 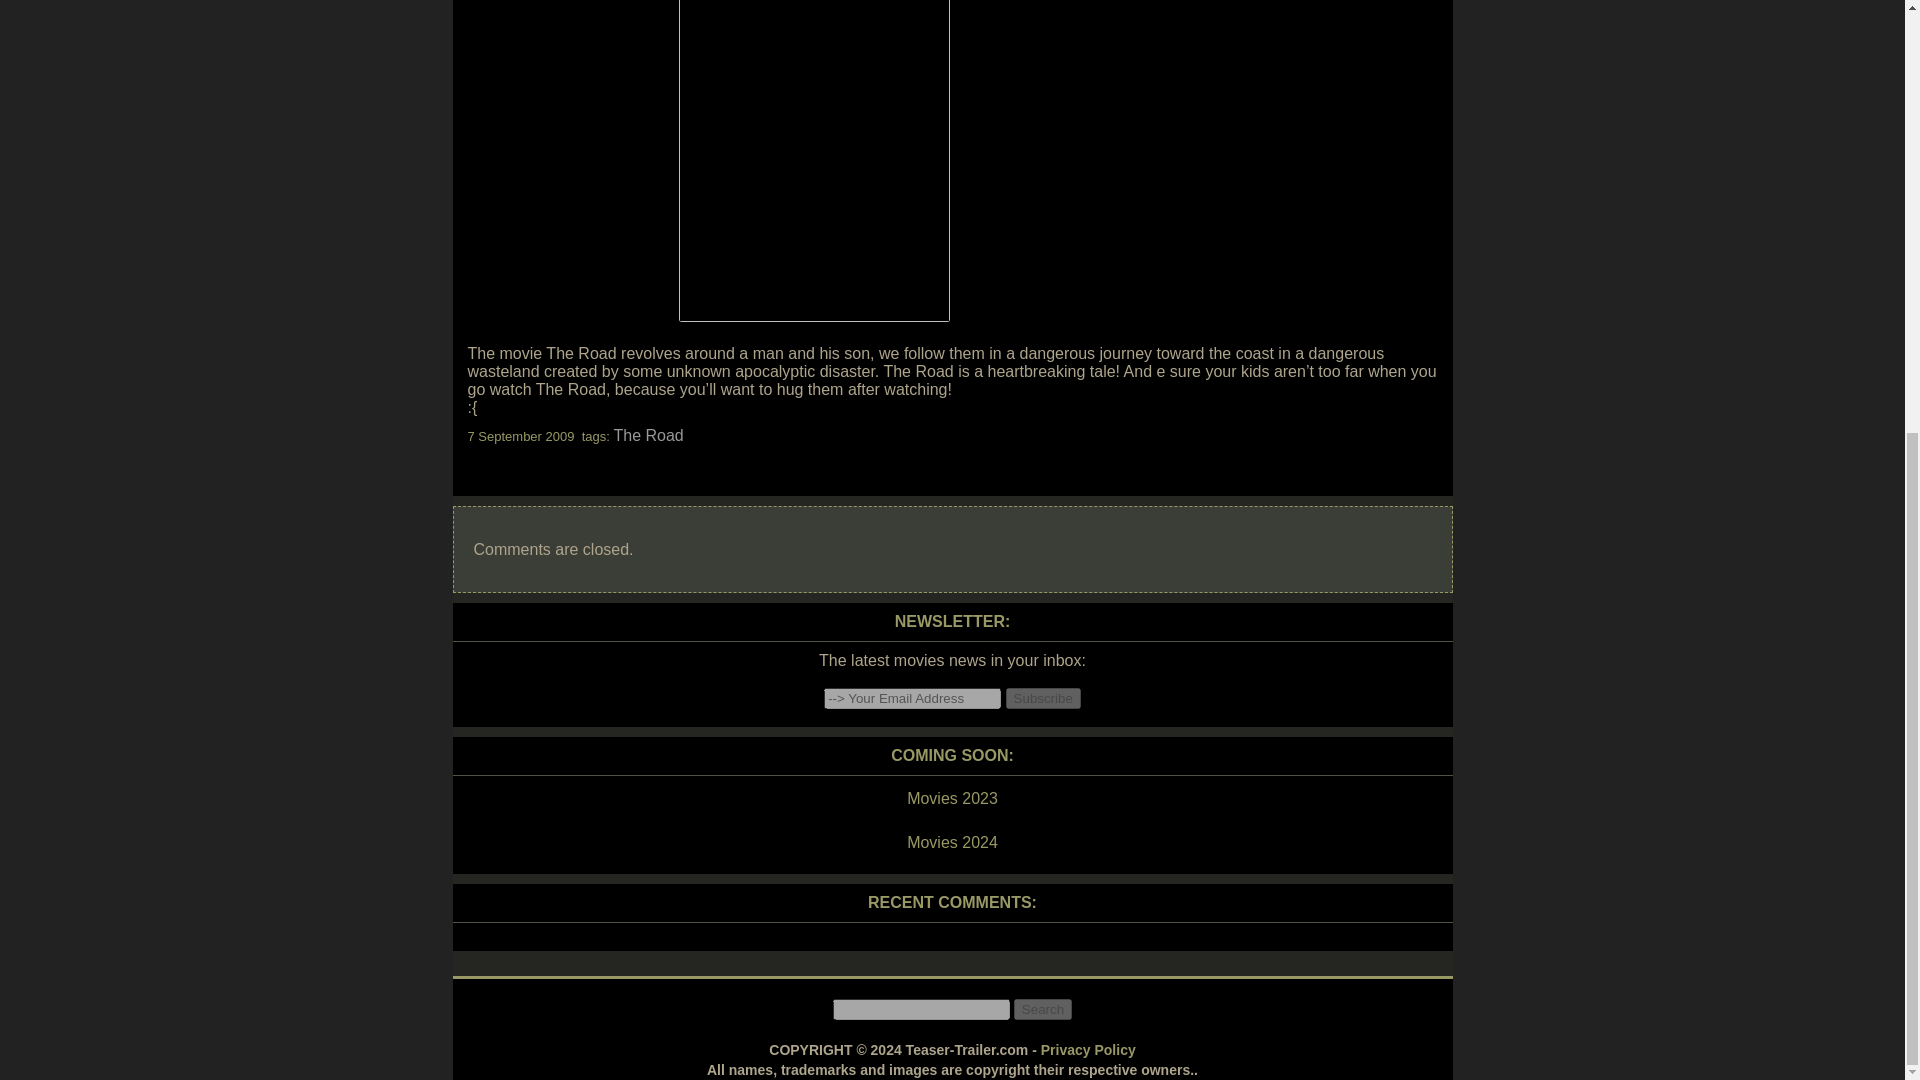 What do you see at coordinates (1043, 698) in the screenshot?
I see `Subscribe` at bounding box center [1043, 698].